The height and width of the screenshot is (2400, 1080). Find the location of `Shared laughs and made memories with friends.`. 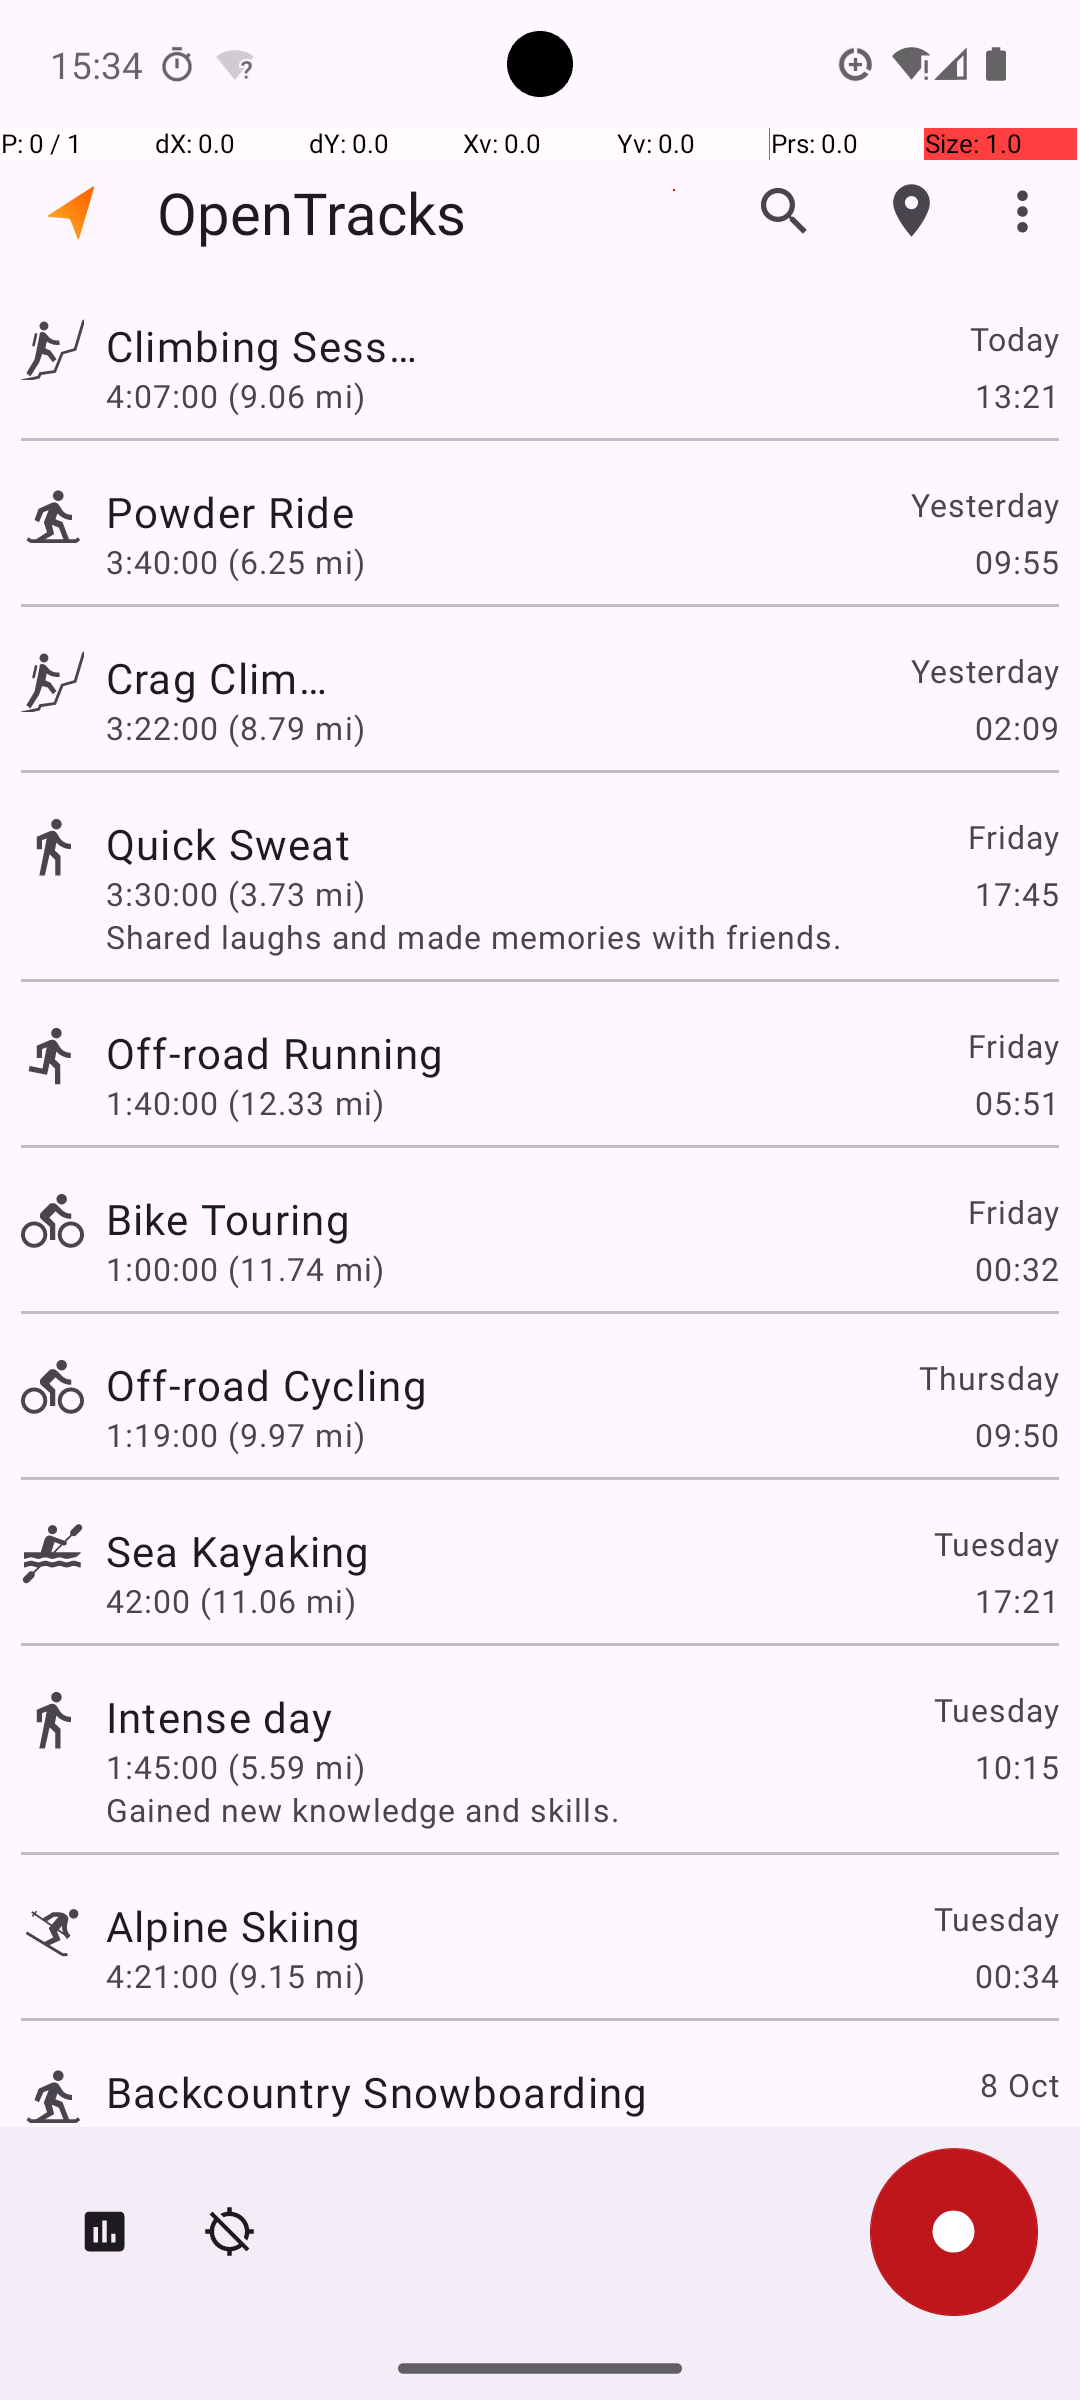

Shared laughs and made memories with friends. is located at coordinates (582, 936).